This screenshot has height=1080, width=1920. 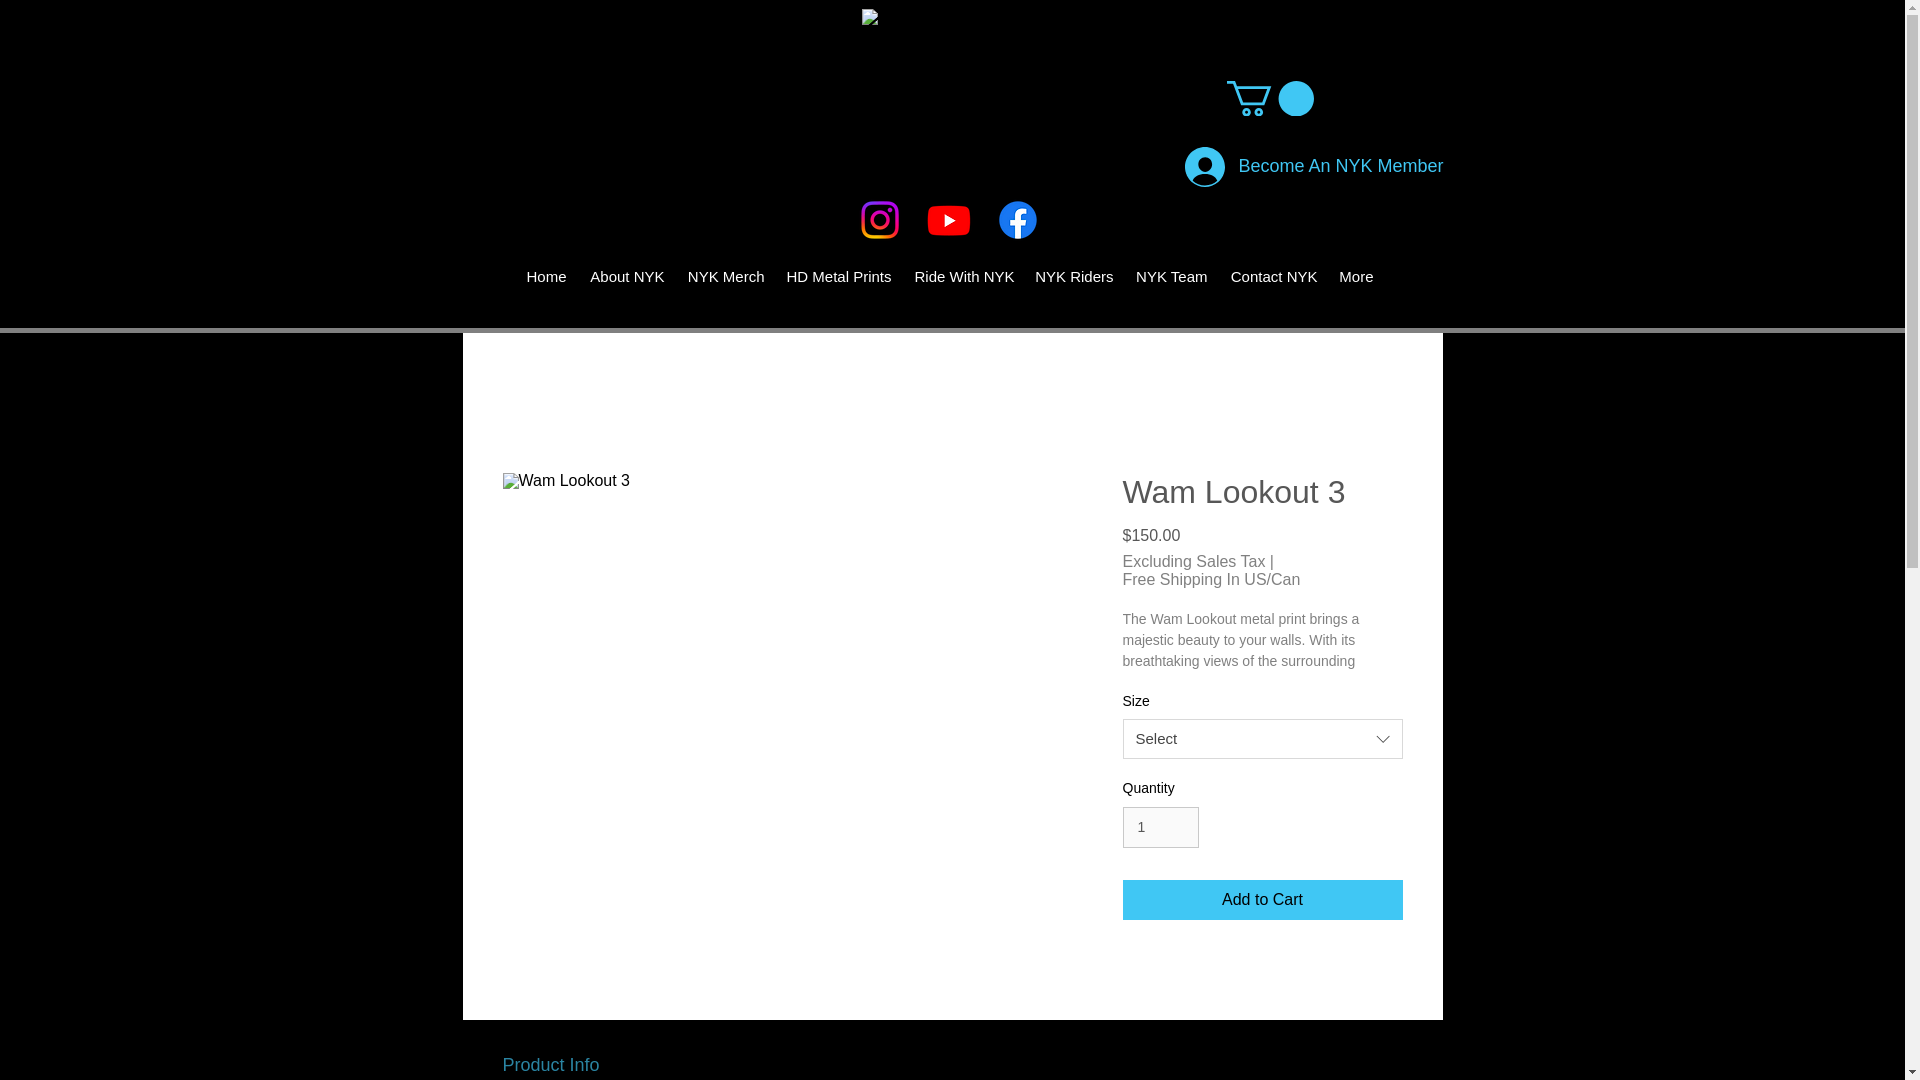 I want to click on Ride With NYK, so click(x=964, y=276).